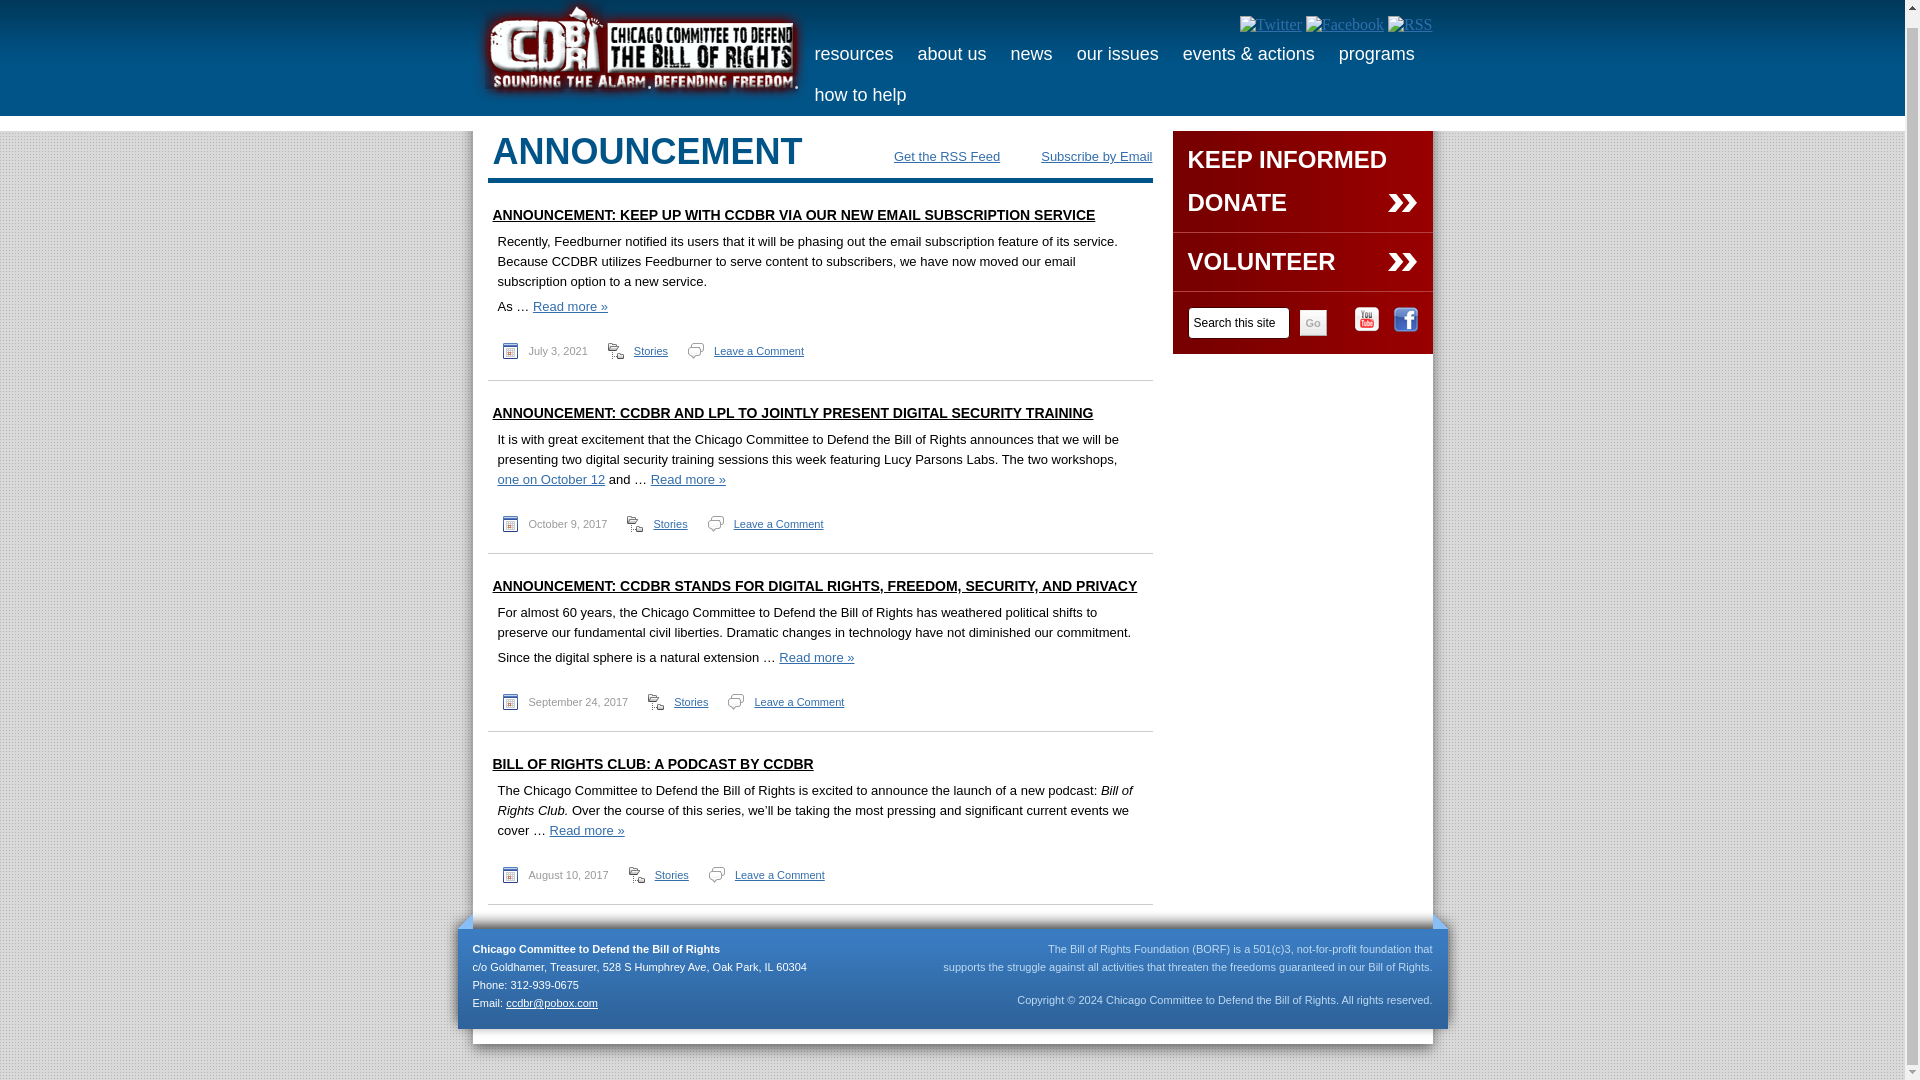 This screenshot has width=1920, height=1080. Describe the element at coordinates (952, 54) in the screenshot. I see `about us` at that location.